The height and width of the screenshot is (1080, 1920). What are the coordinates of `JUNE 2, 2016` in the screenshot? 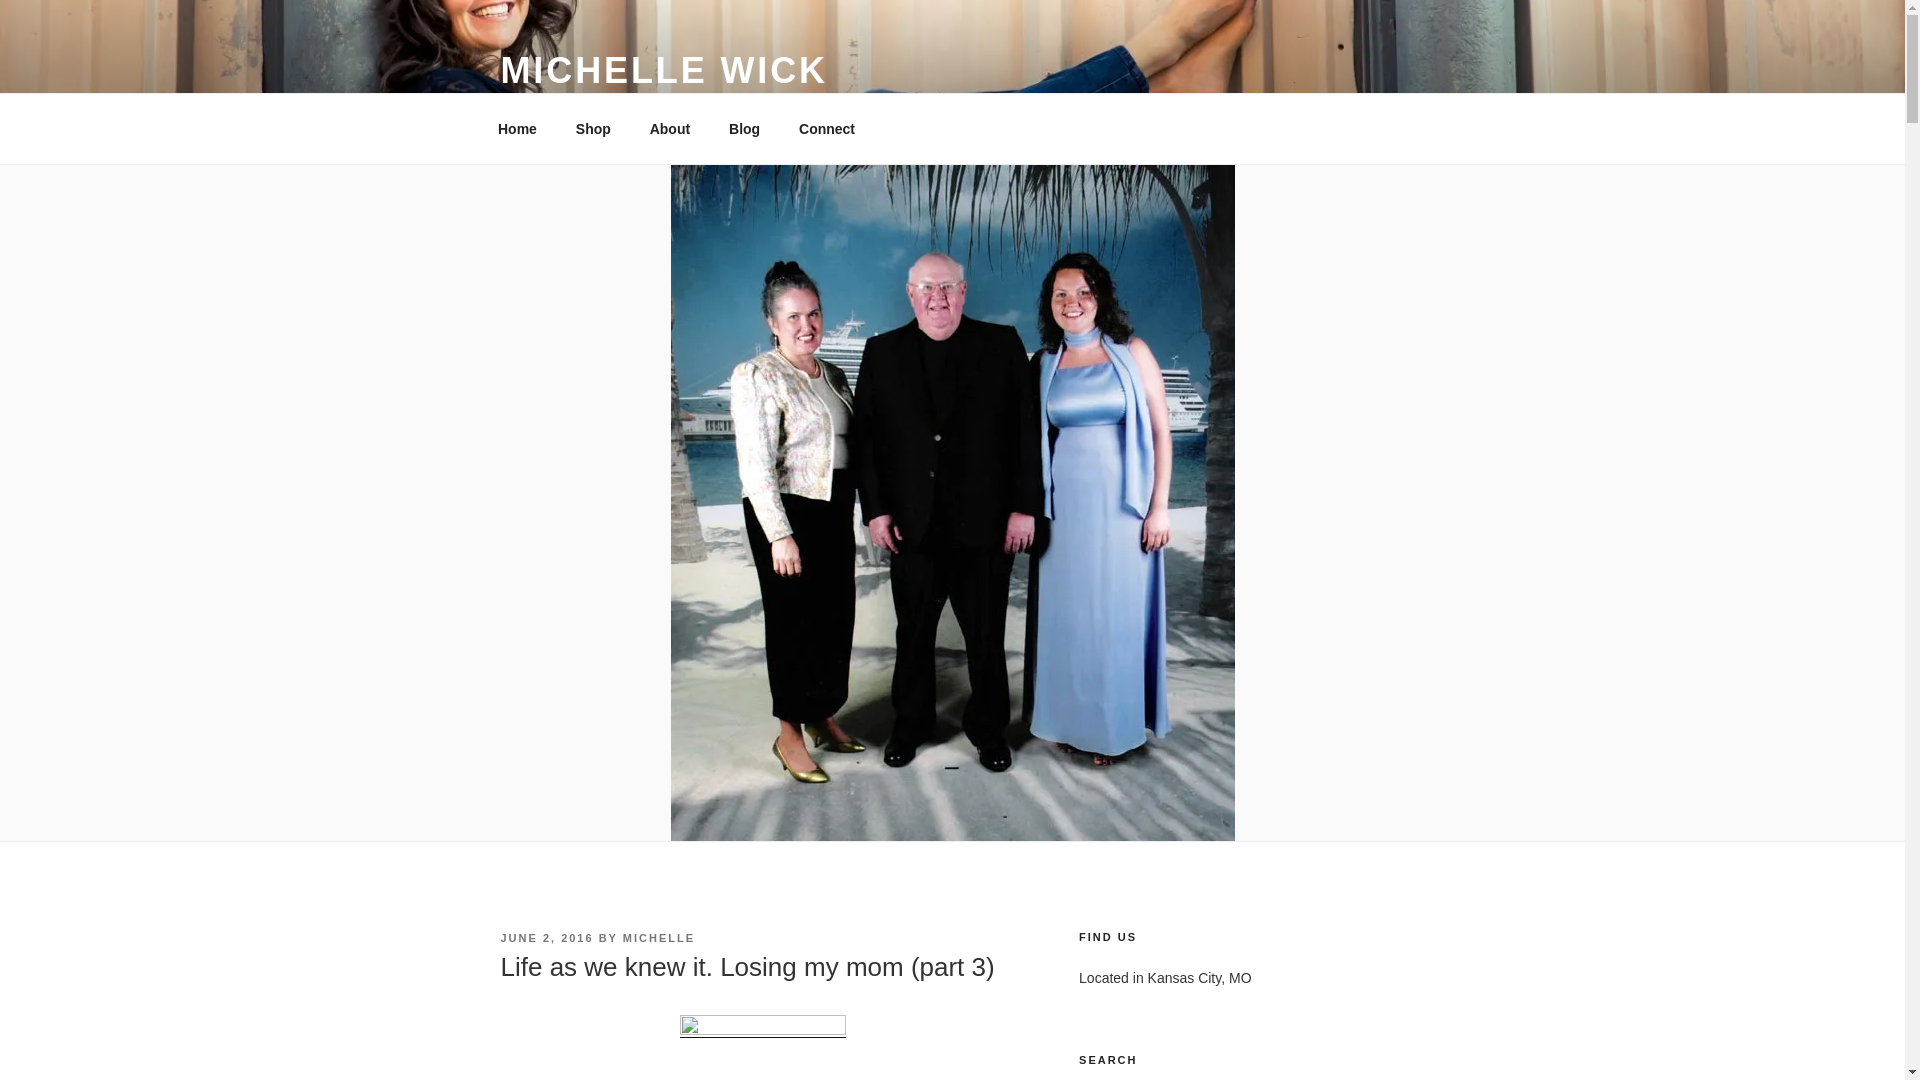 It's located at (546, 938).